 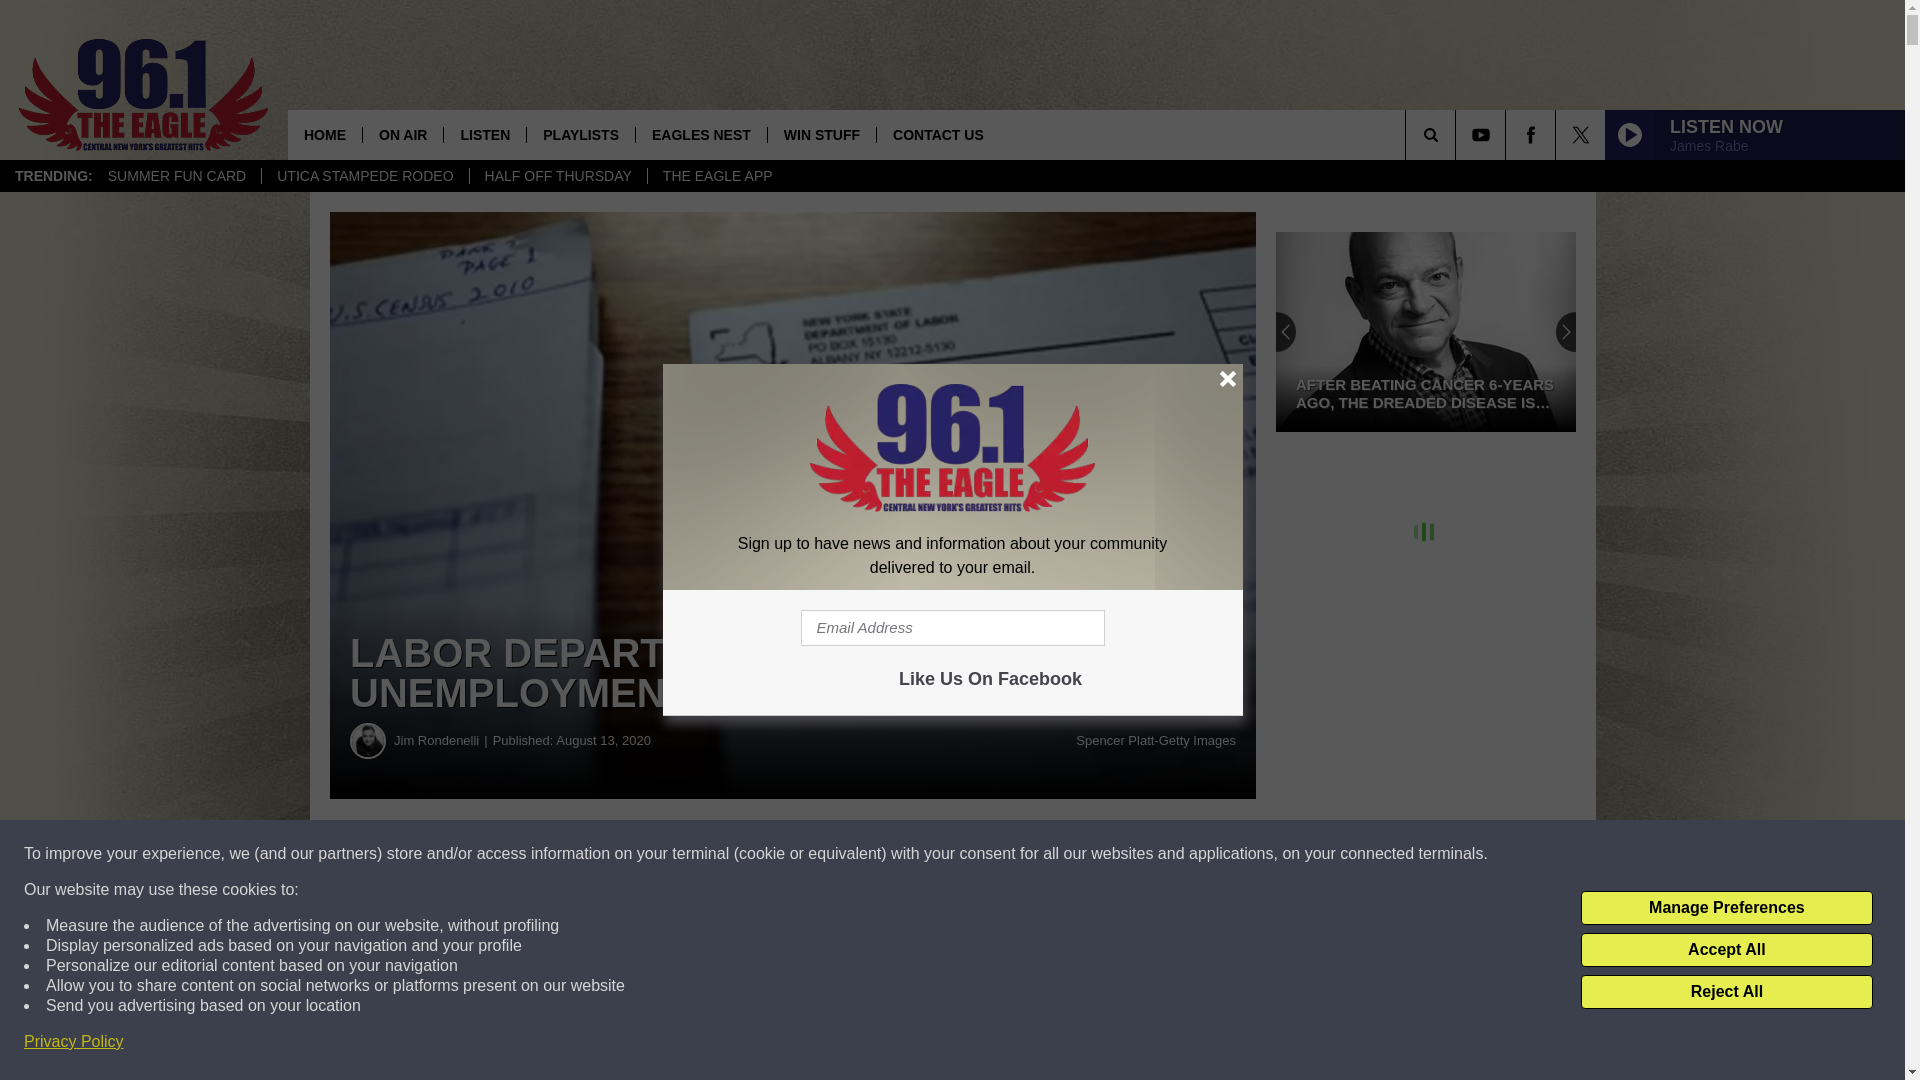 What do you see at coordinates (1726, 908) in the screenshot?
I see `Manage Preferences` at bounding box center [1726, 908].